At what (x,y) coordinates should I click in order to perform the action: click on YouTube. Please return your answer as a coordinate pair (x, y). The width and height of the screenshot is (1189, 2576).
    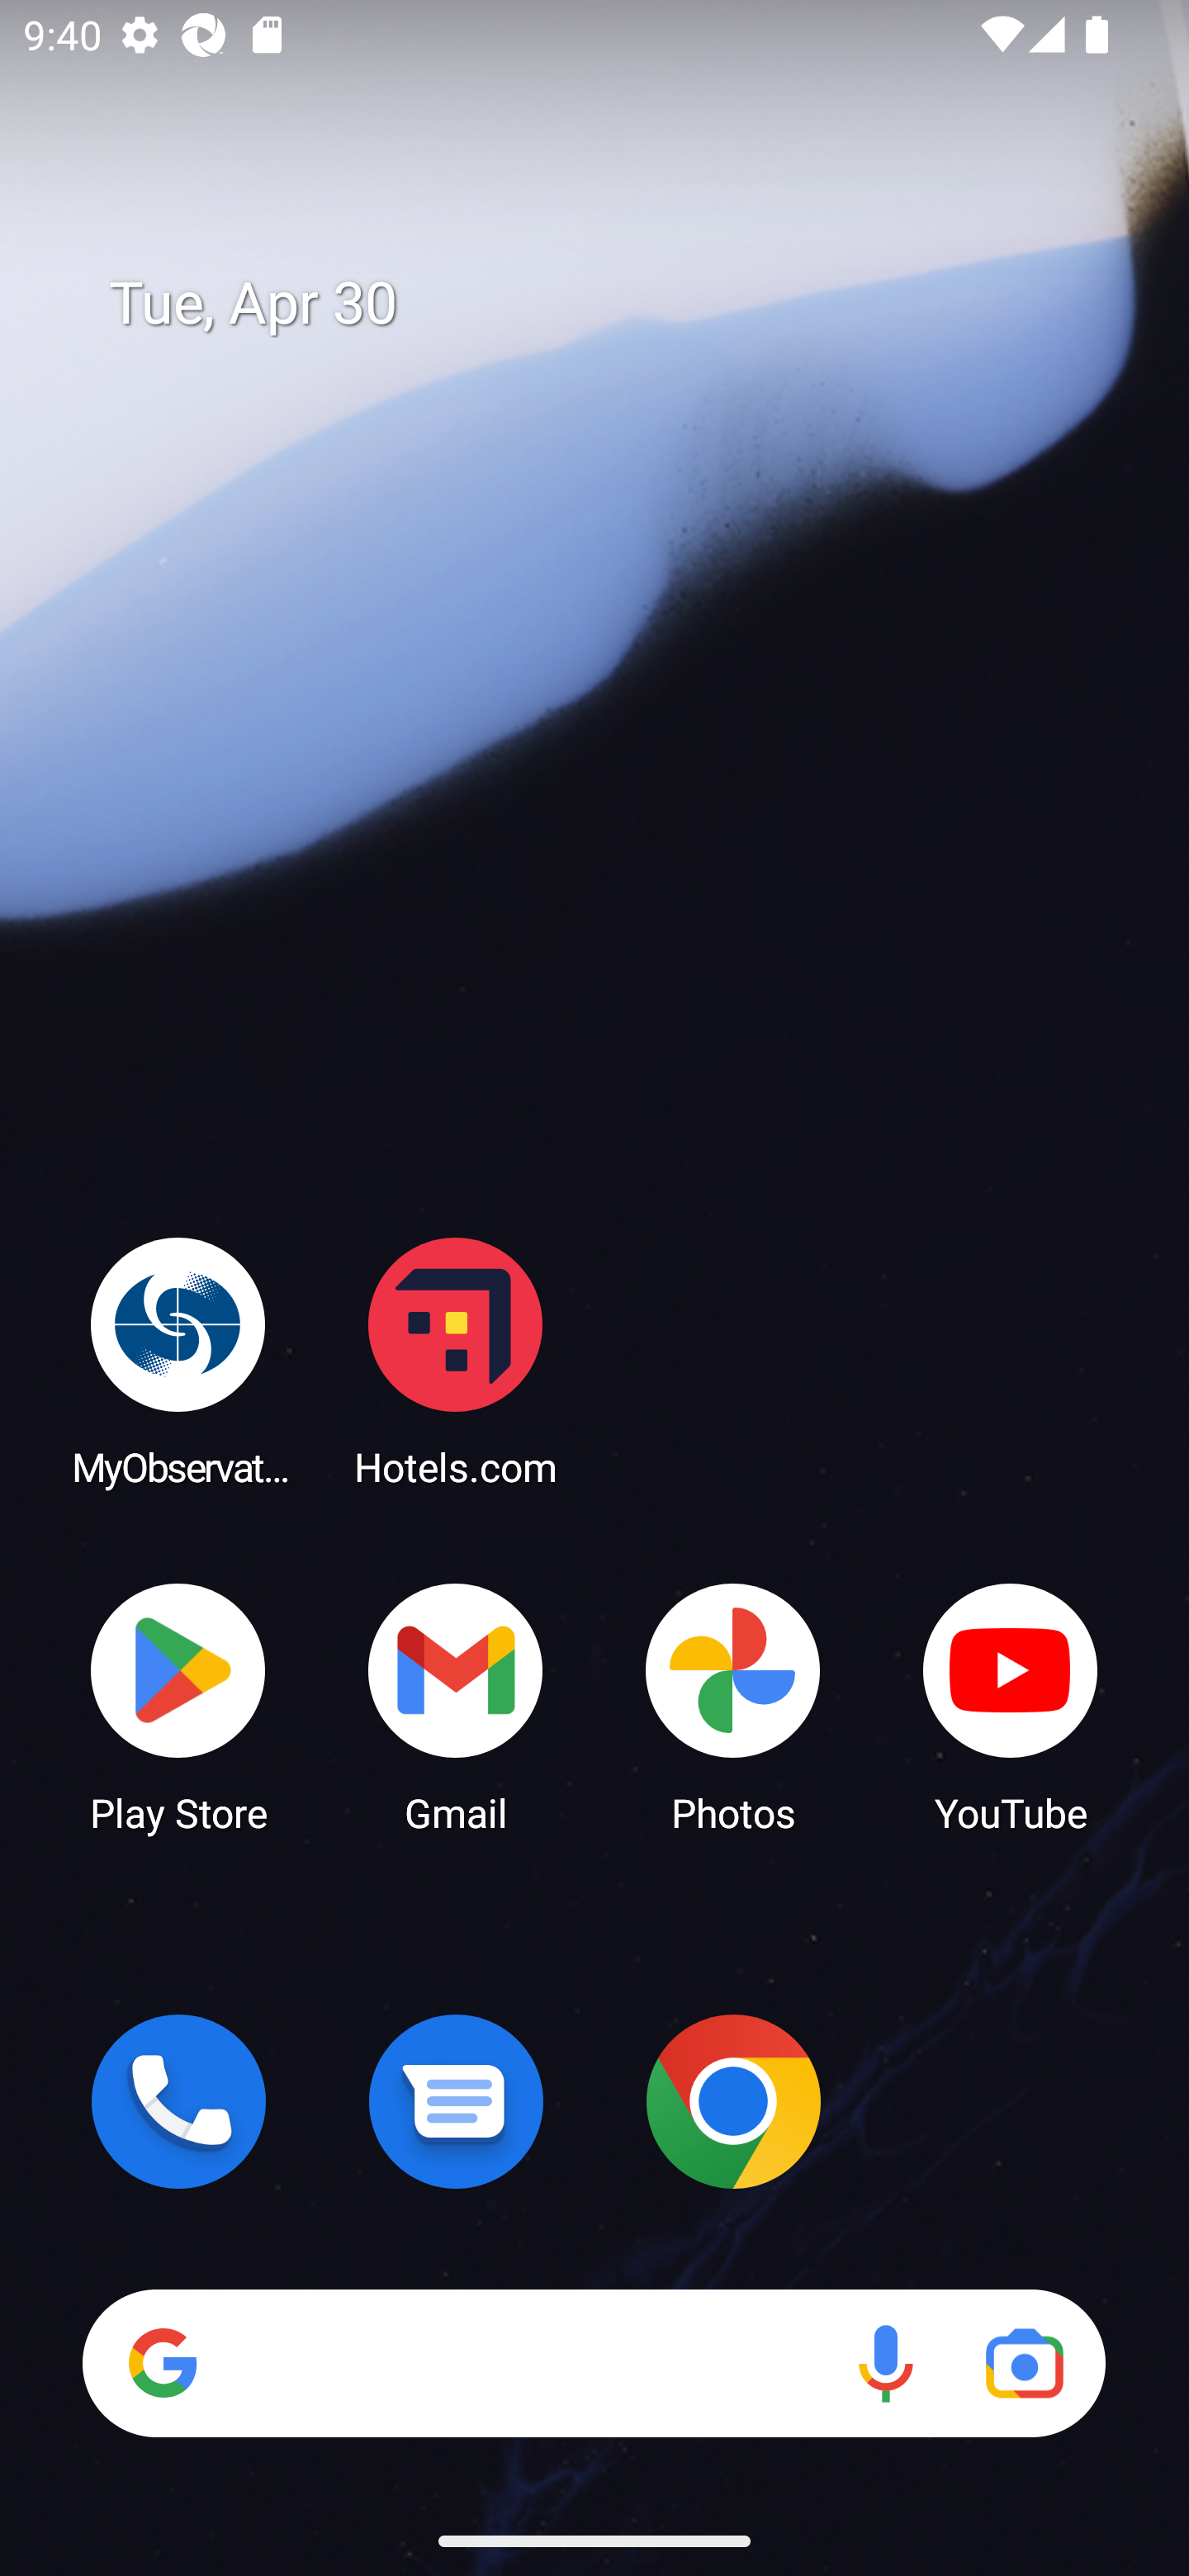
    Looking at the image, I should click on (1011, 1706).